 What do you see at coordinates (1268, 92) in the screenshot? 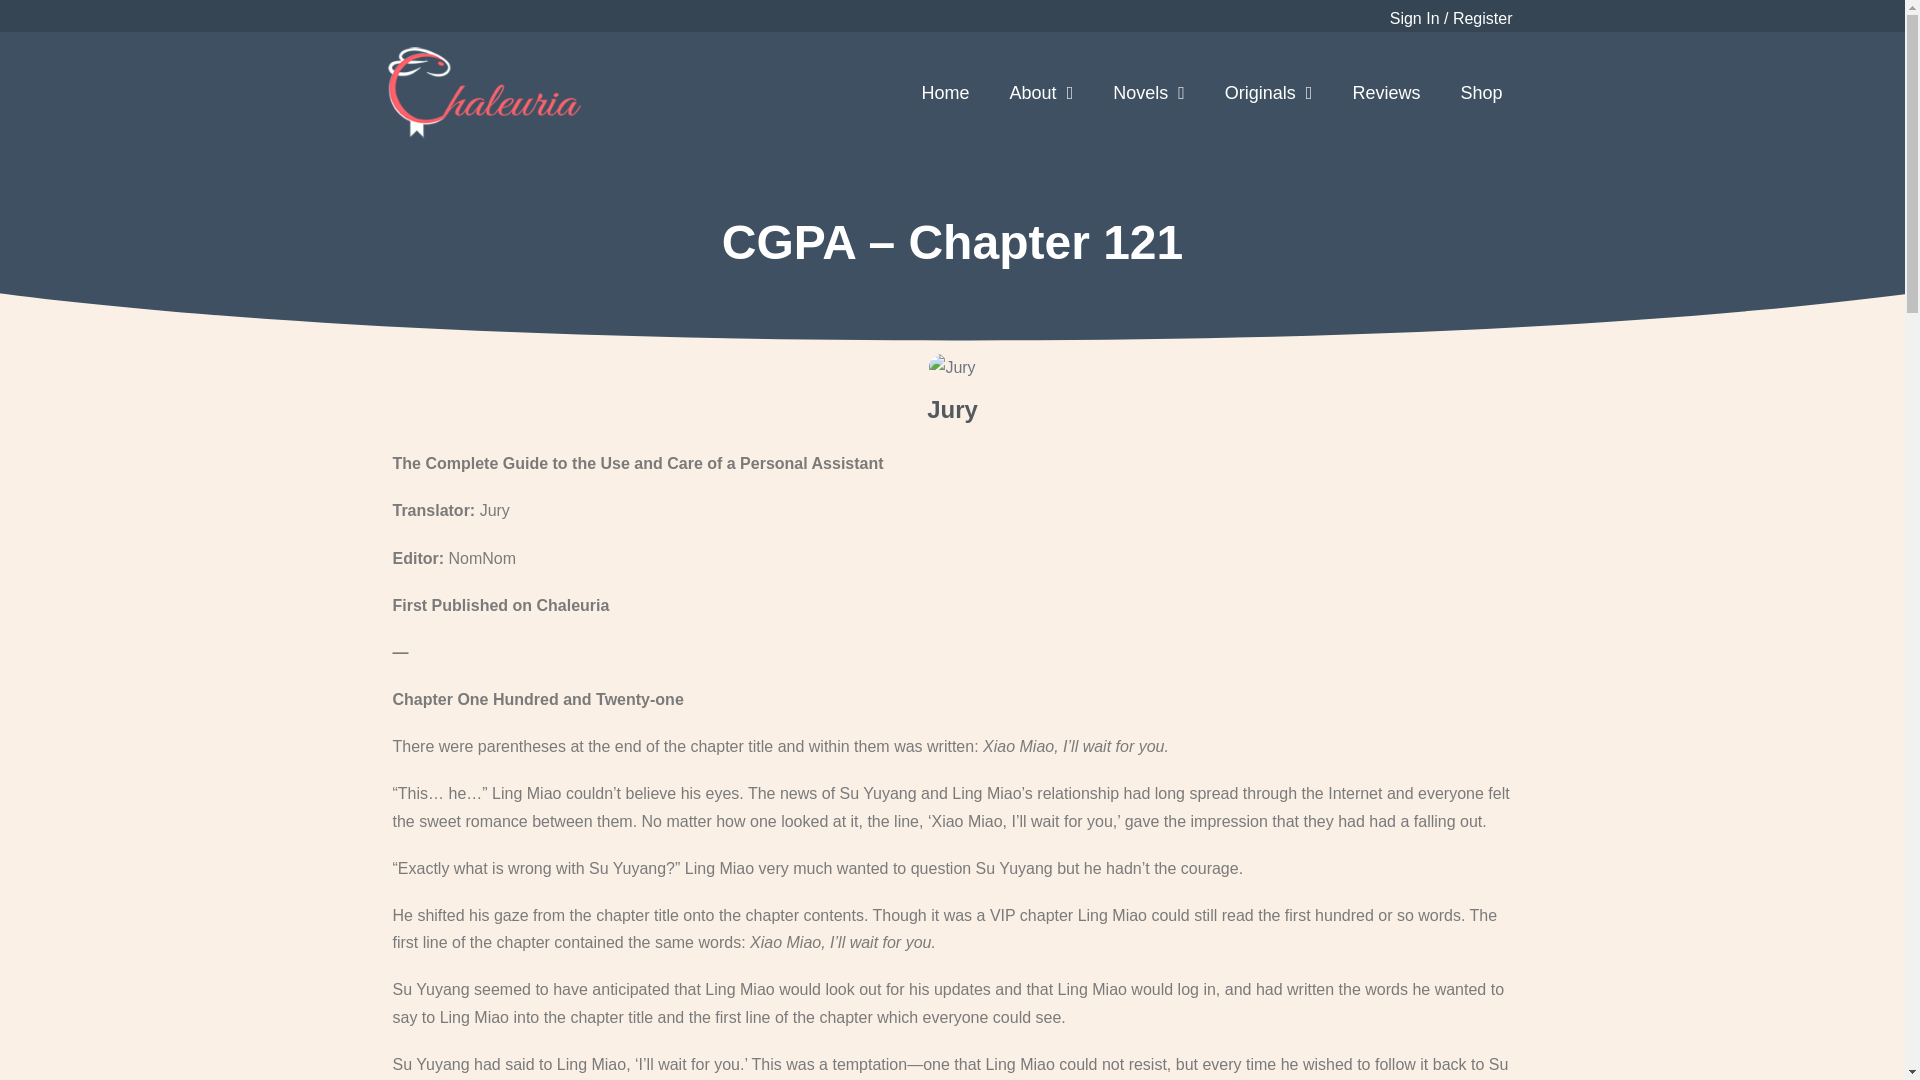
I see `Originals` at bounding box center [1268, 92].